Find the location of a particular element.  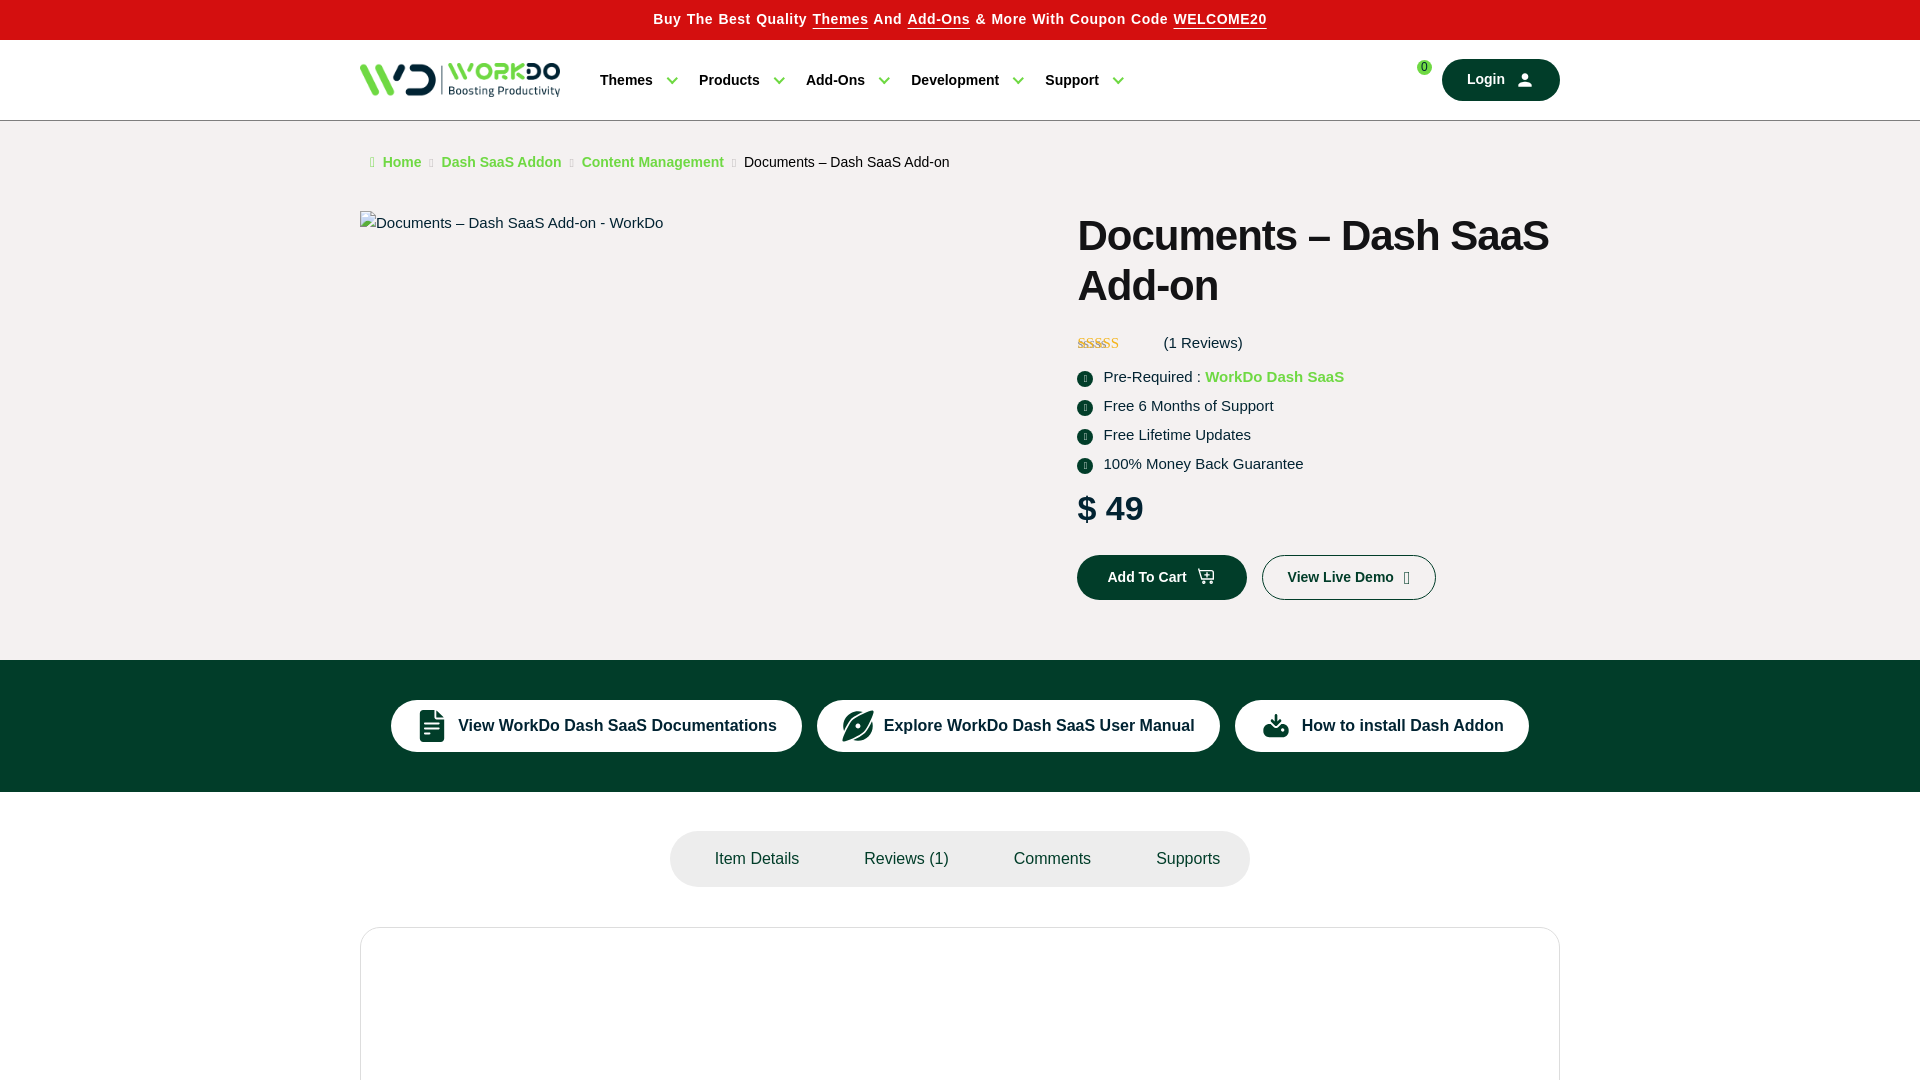

Themes is located at coordinates (840, 18).